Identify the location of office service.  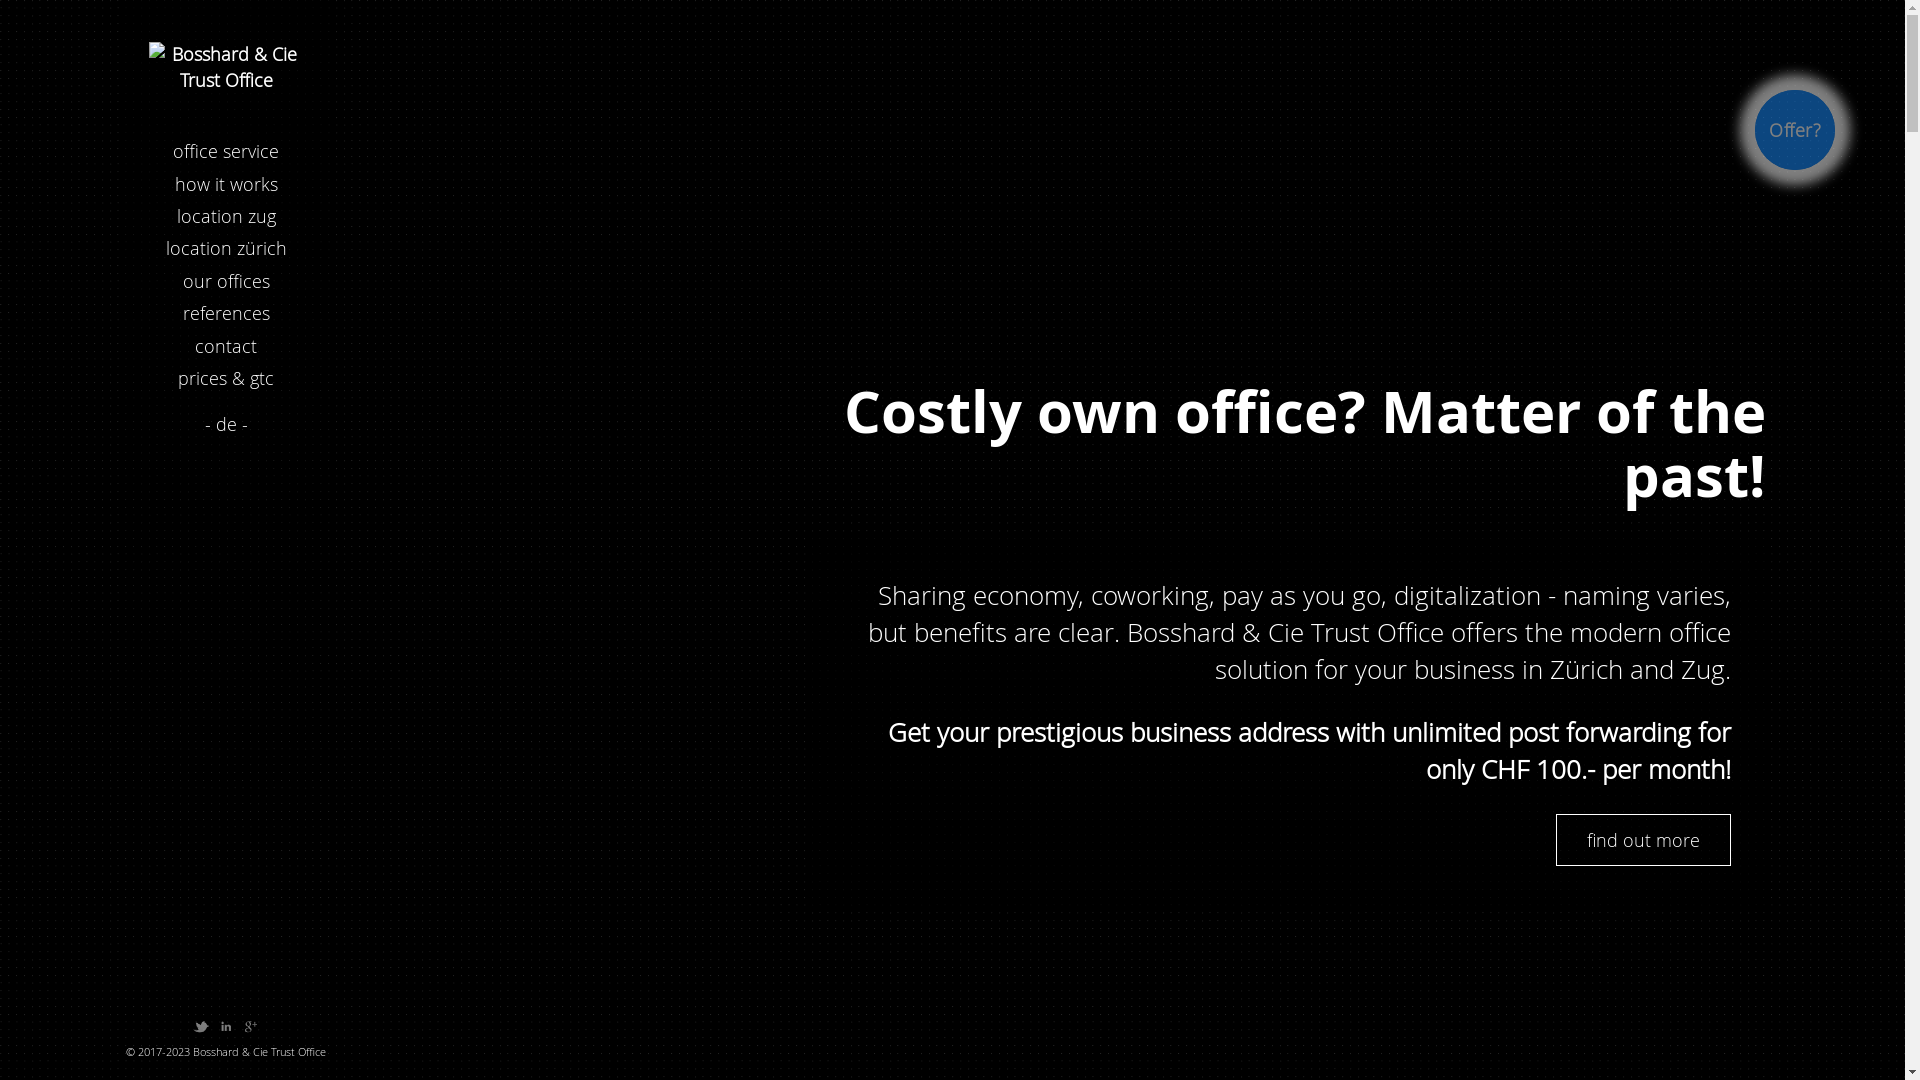
(226, 151).